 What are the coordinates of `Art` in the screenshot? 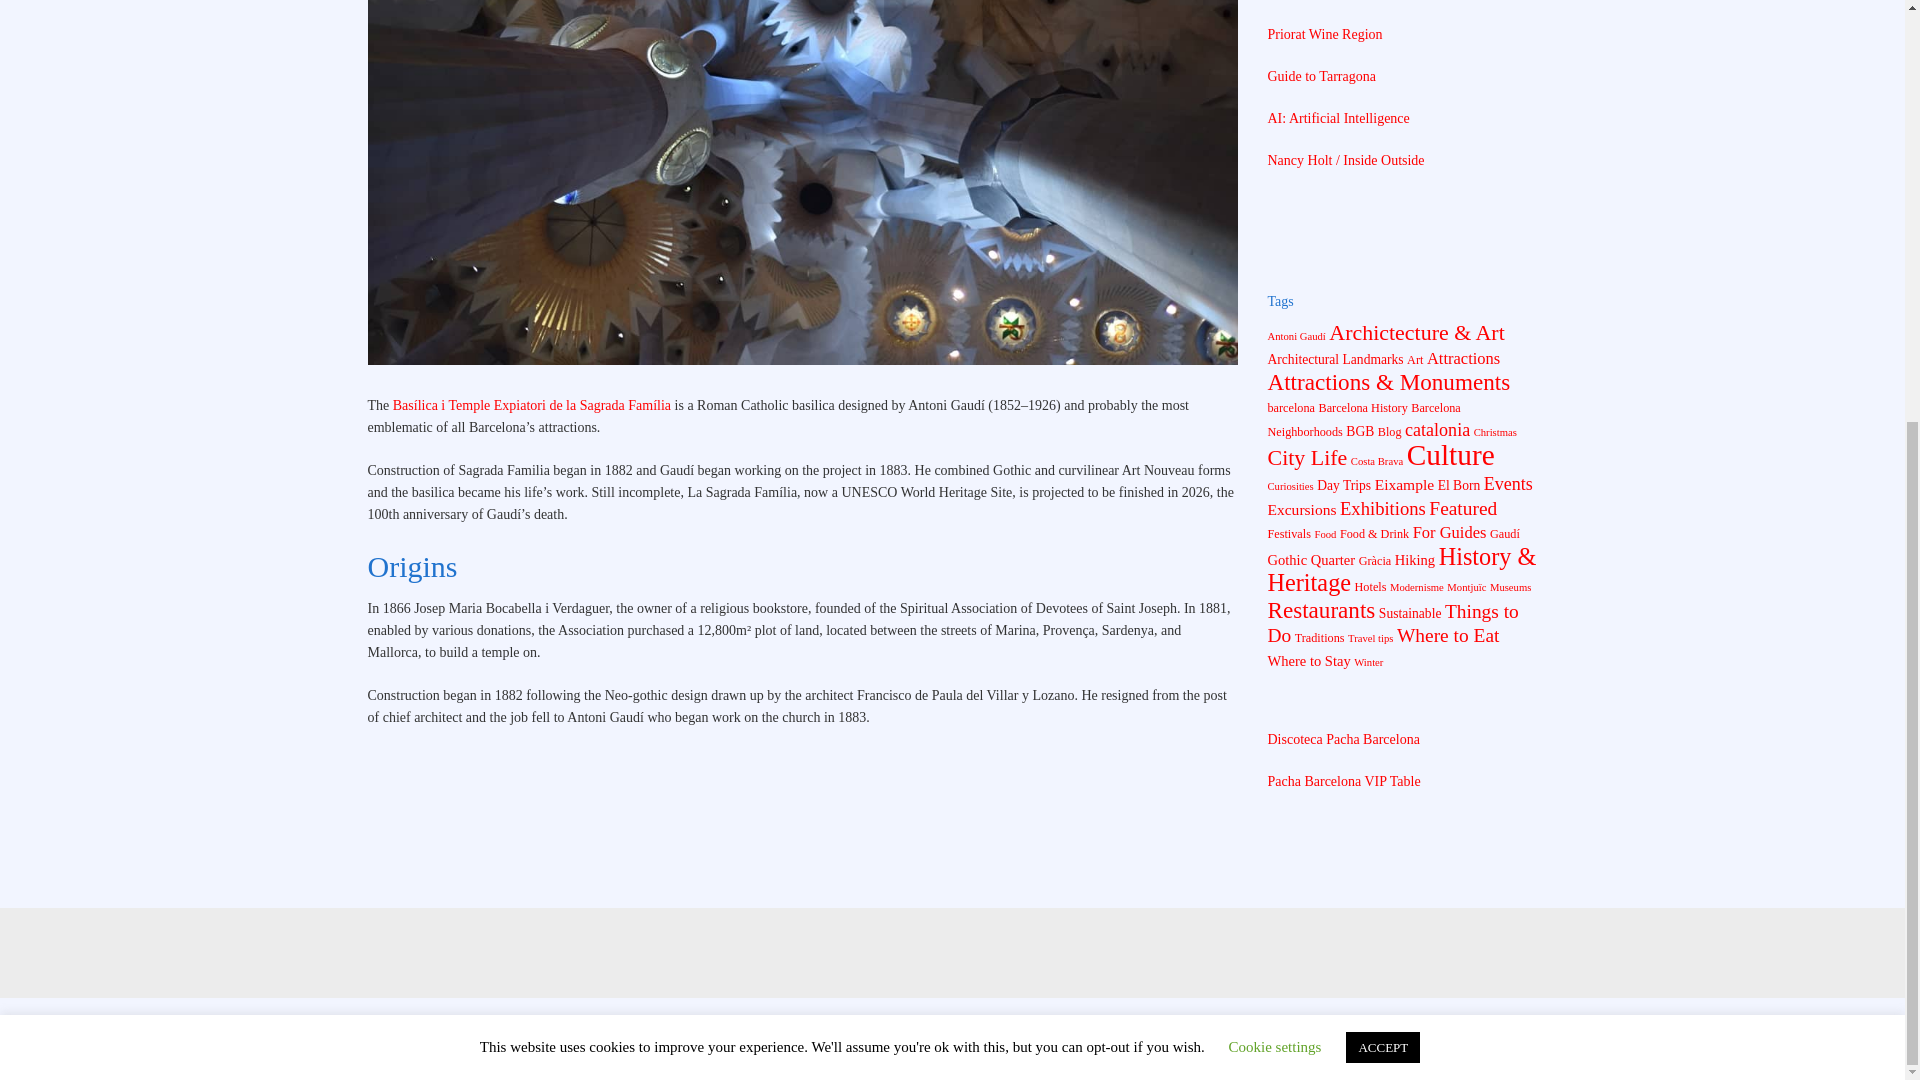 It's located at (1414, 360).